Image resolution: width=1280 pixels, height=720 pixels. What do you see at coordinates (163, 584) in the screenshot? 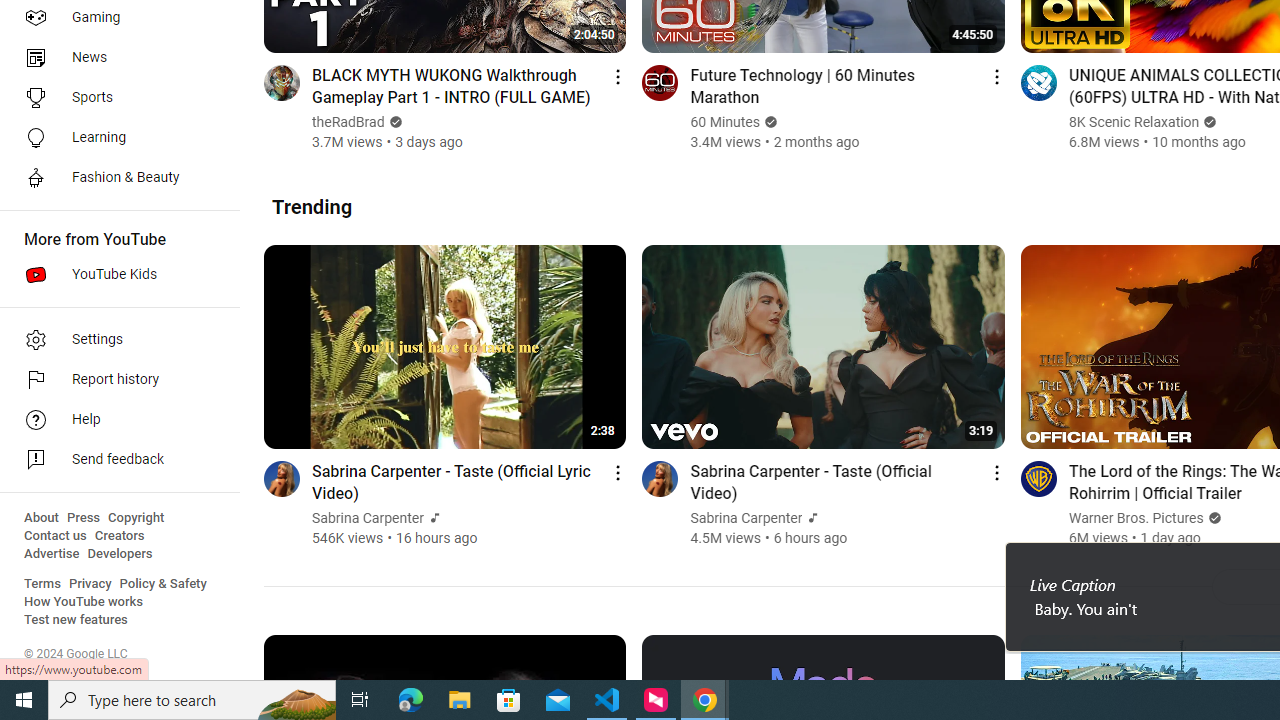
I see `Policy & Safety` at bounding box center [163, 584].